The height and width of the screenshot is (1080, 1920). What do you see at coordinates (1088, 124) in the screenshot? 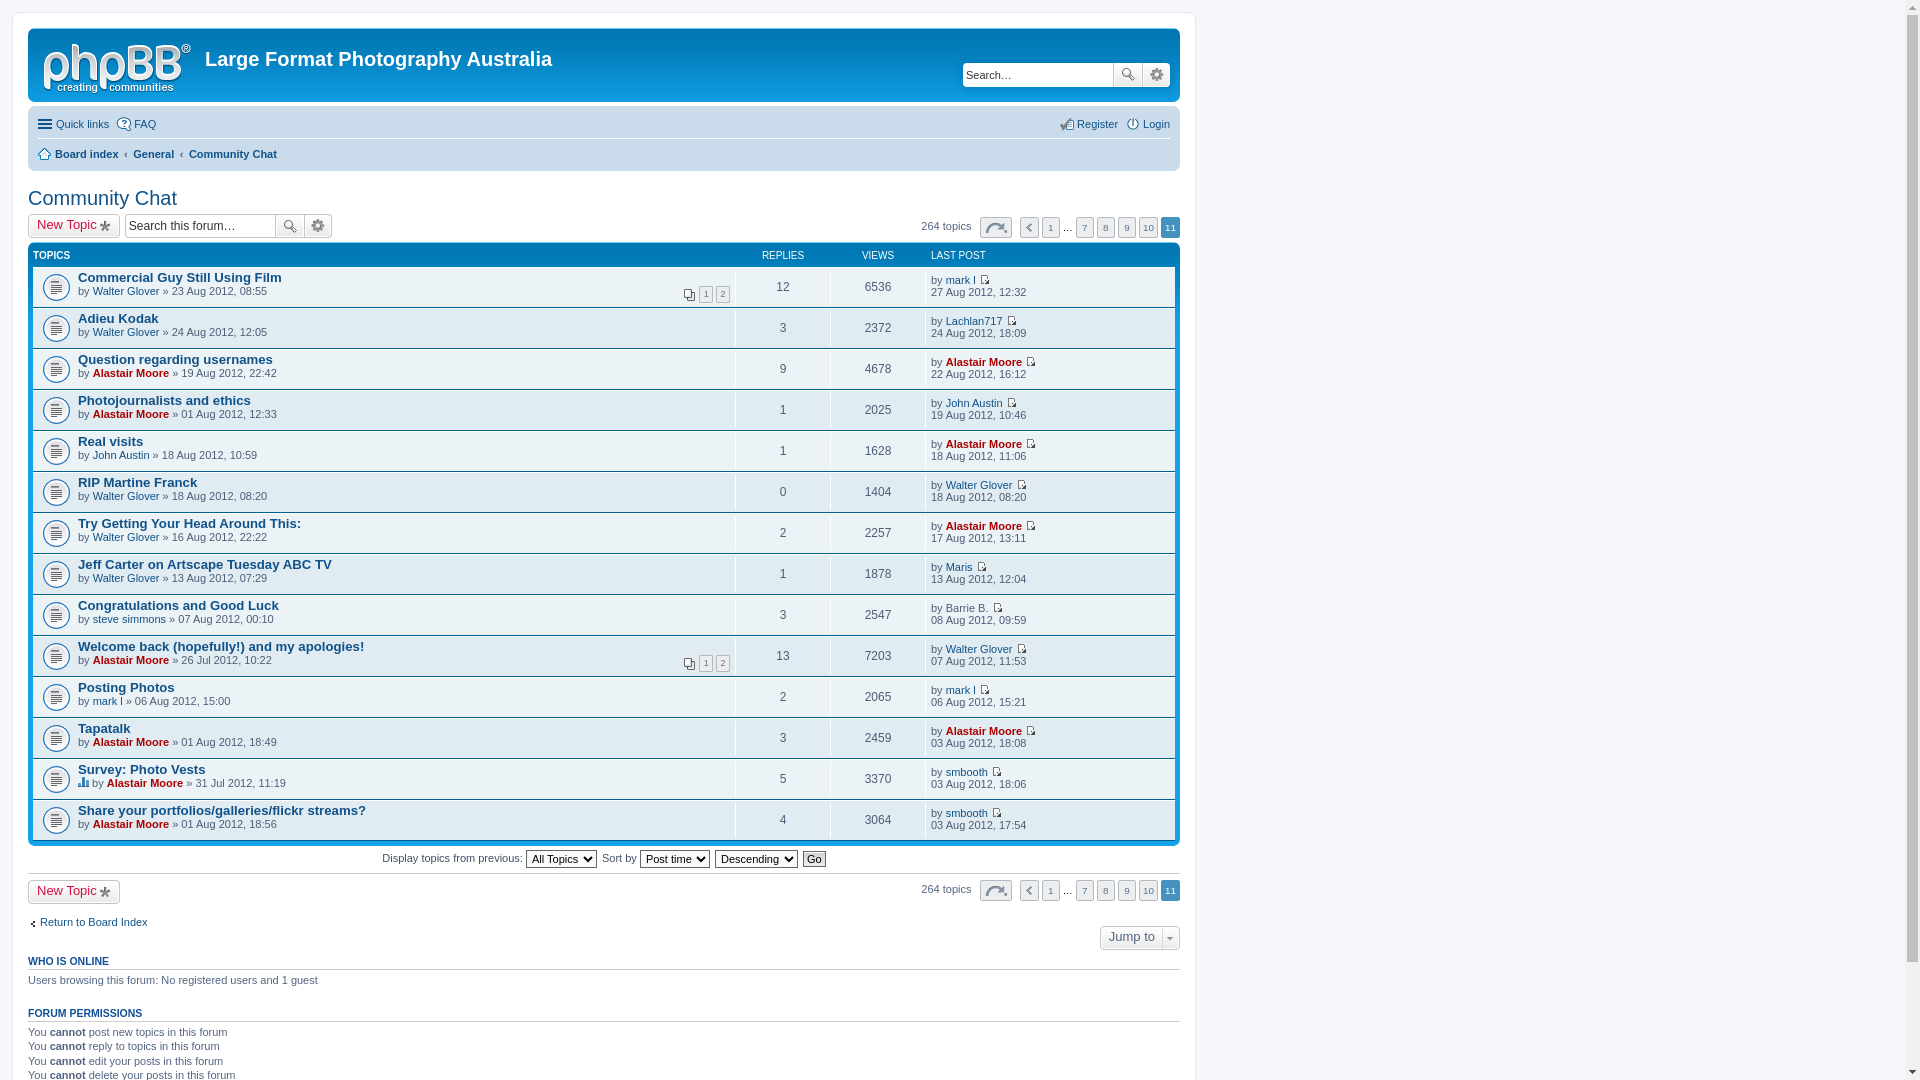
I see `Register` at bounding box center [1088, 124].